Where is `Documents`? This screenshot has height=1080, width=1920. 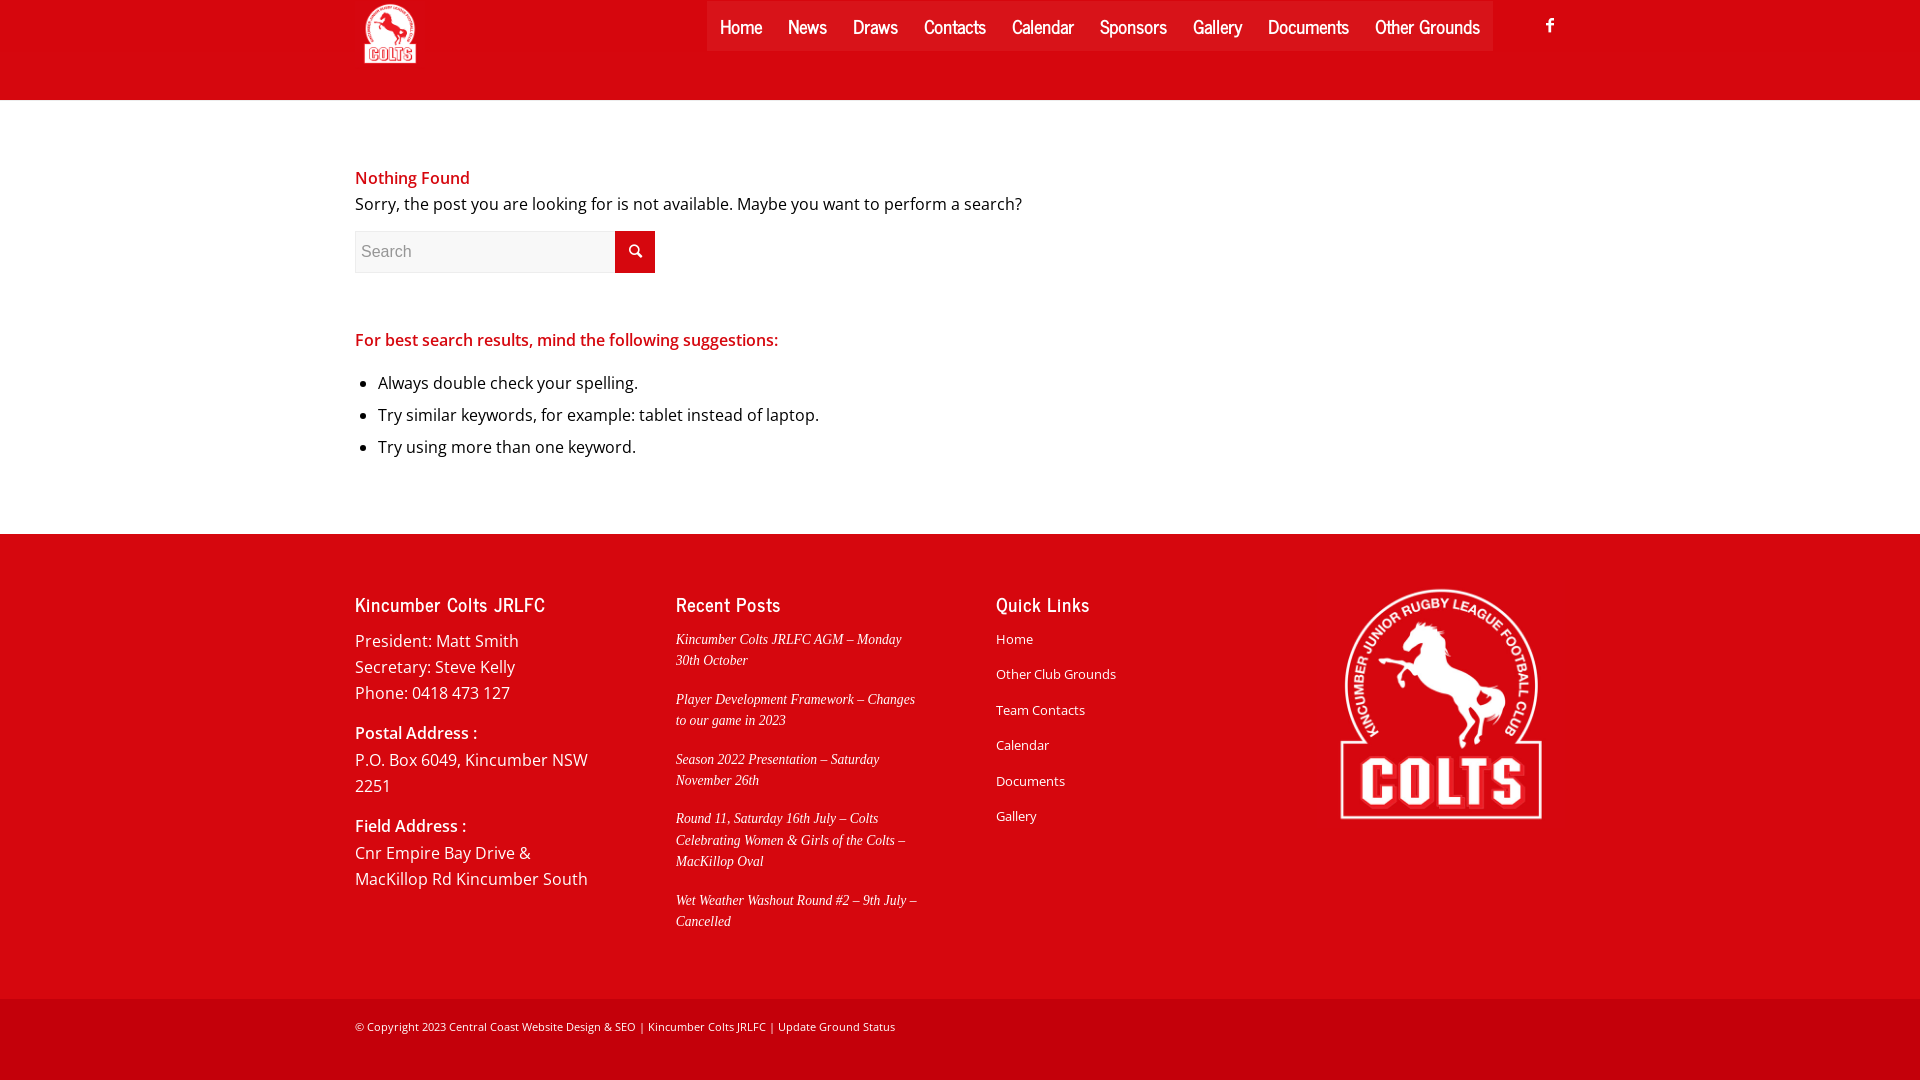 Documents is located at coordinates (1308, 26).